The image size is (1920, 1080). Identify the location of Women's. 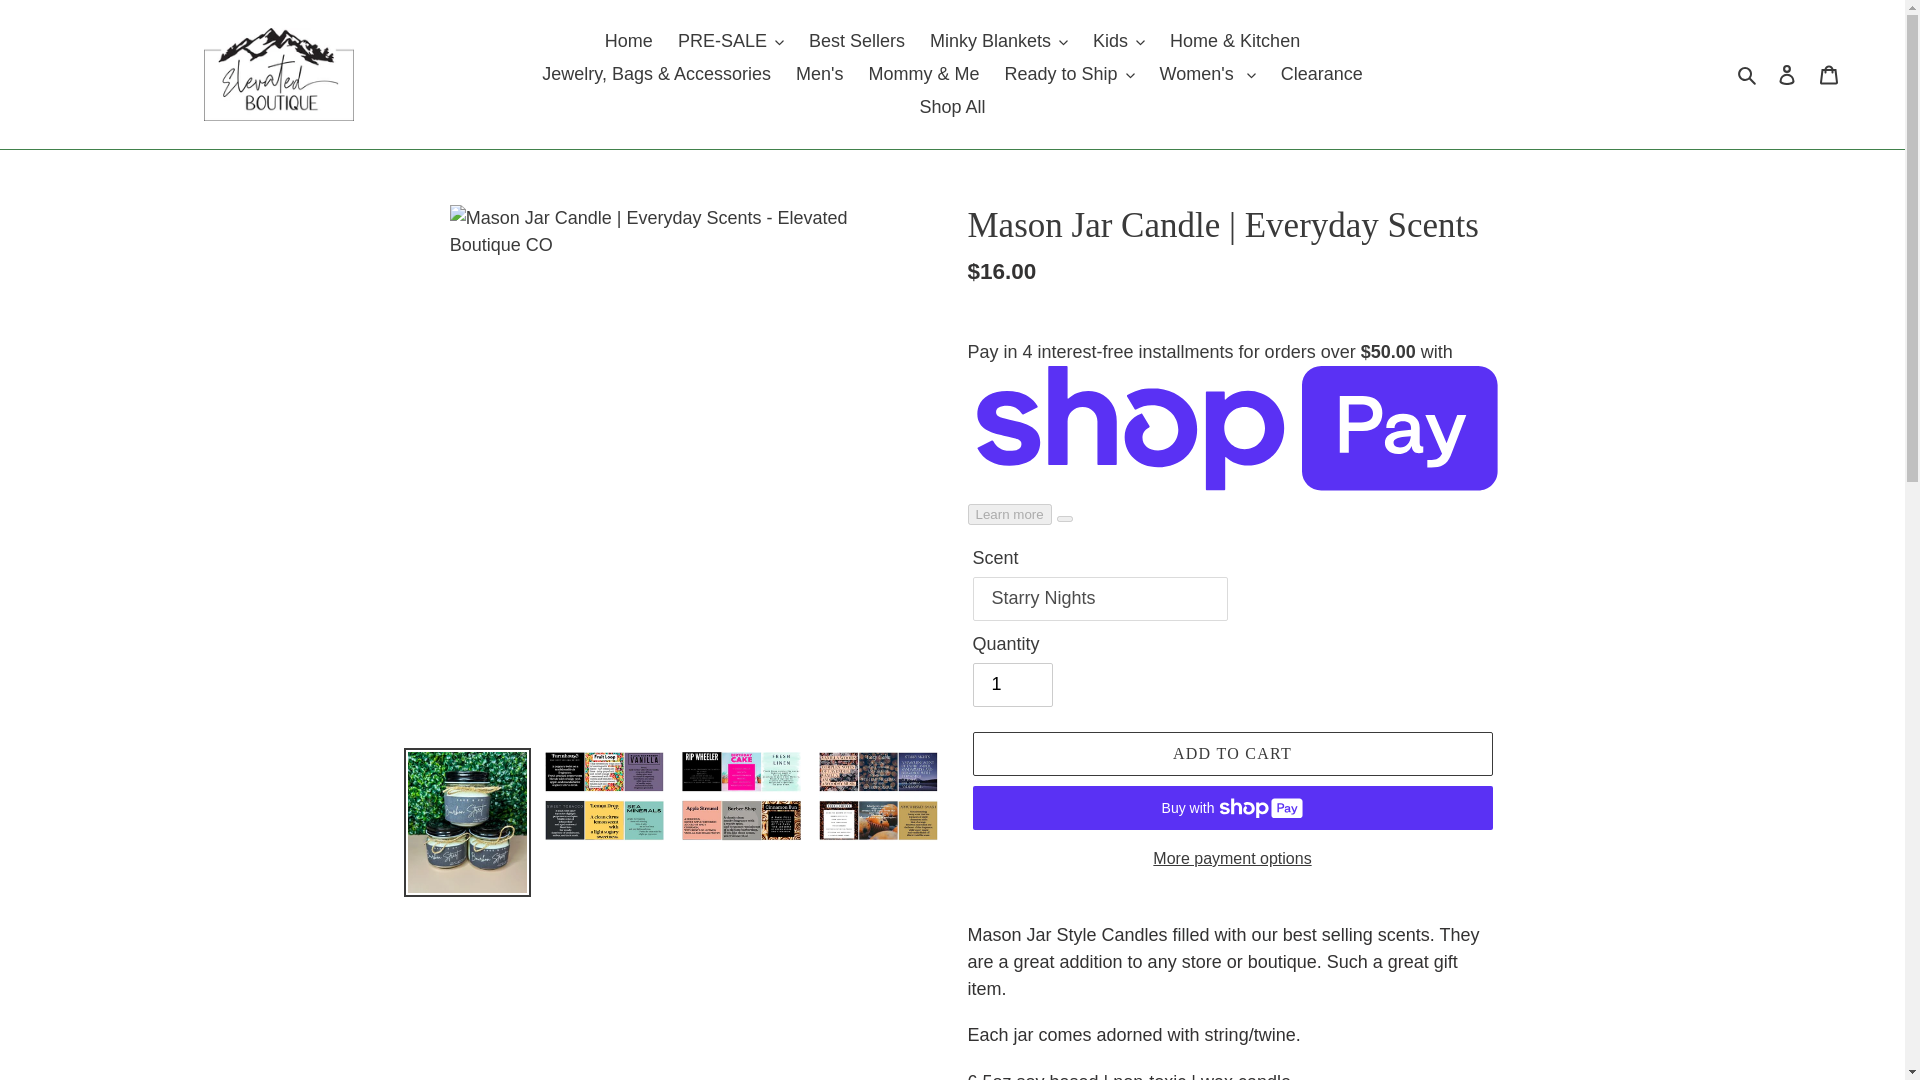
(1208, 74).